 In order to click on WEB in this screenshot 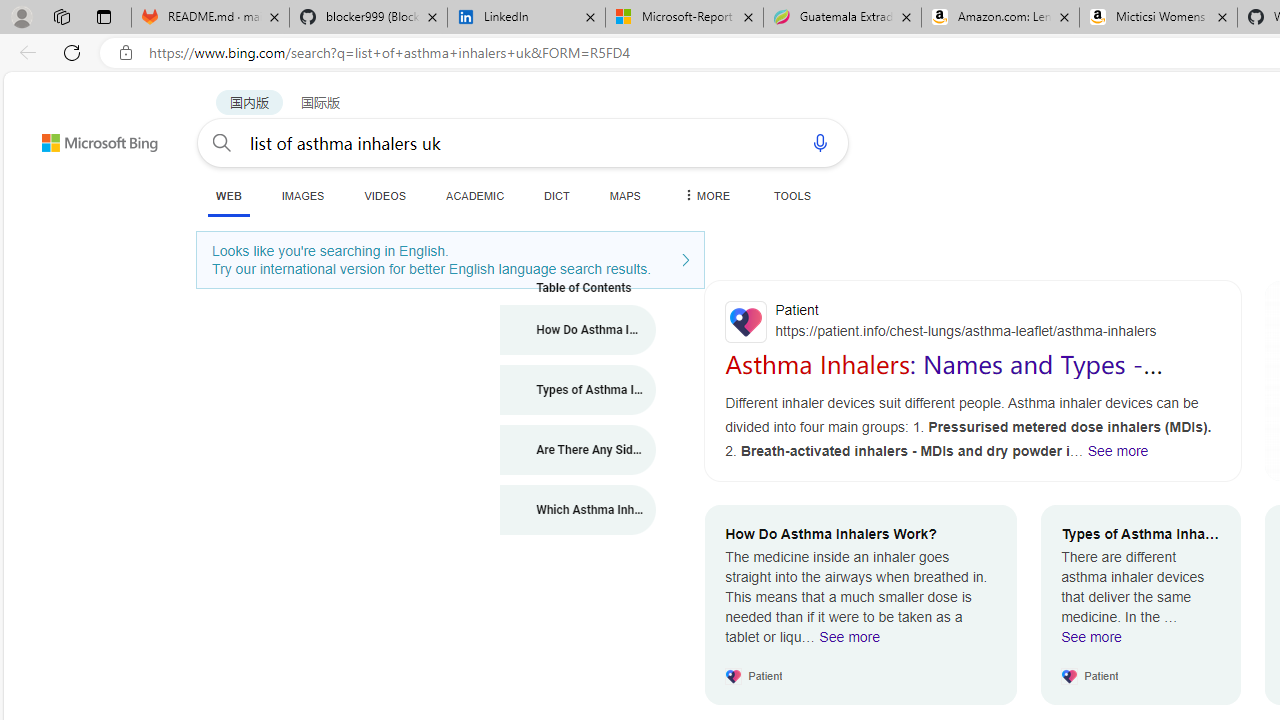, I will do `click(228, 195)`.